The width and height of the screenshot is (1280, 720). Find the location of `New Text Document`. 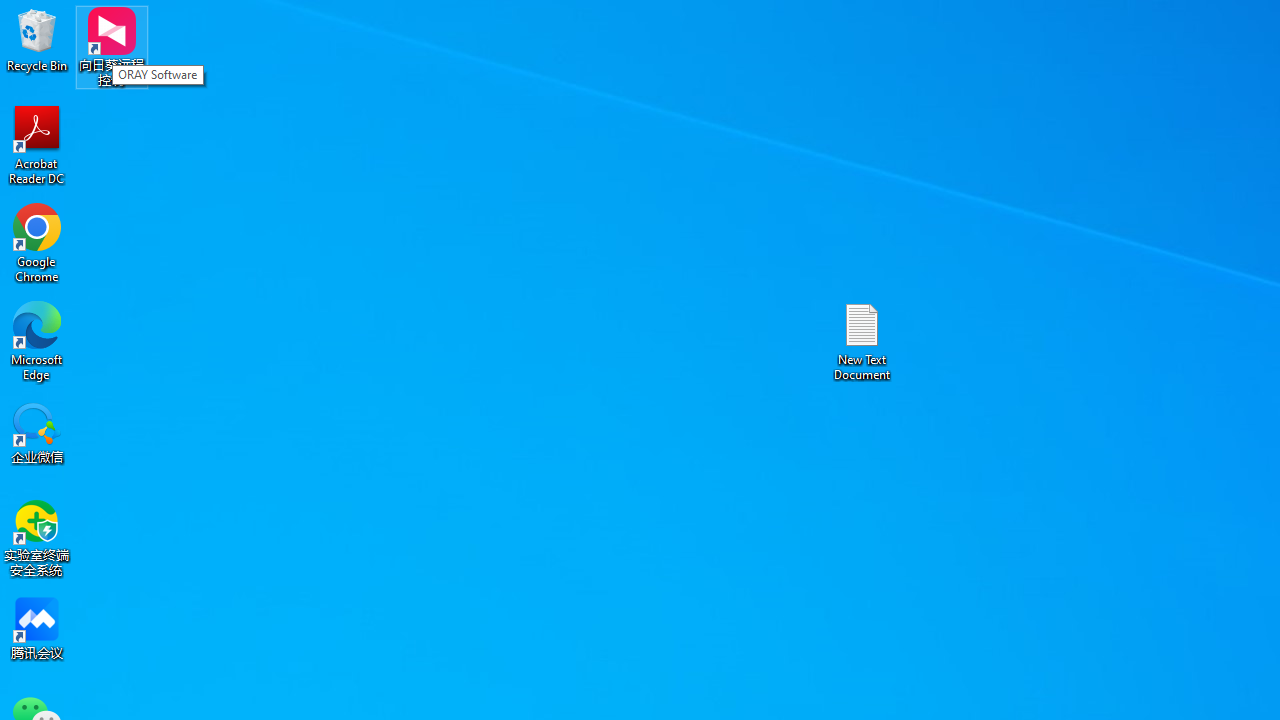

New Text Document is located at coordinates (862, 340).